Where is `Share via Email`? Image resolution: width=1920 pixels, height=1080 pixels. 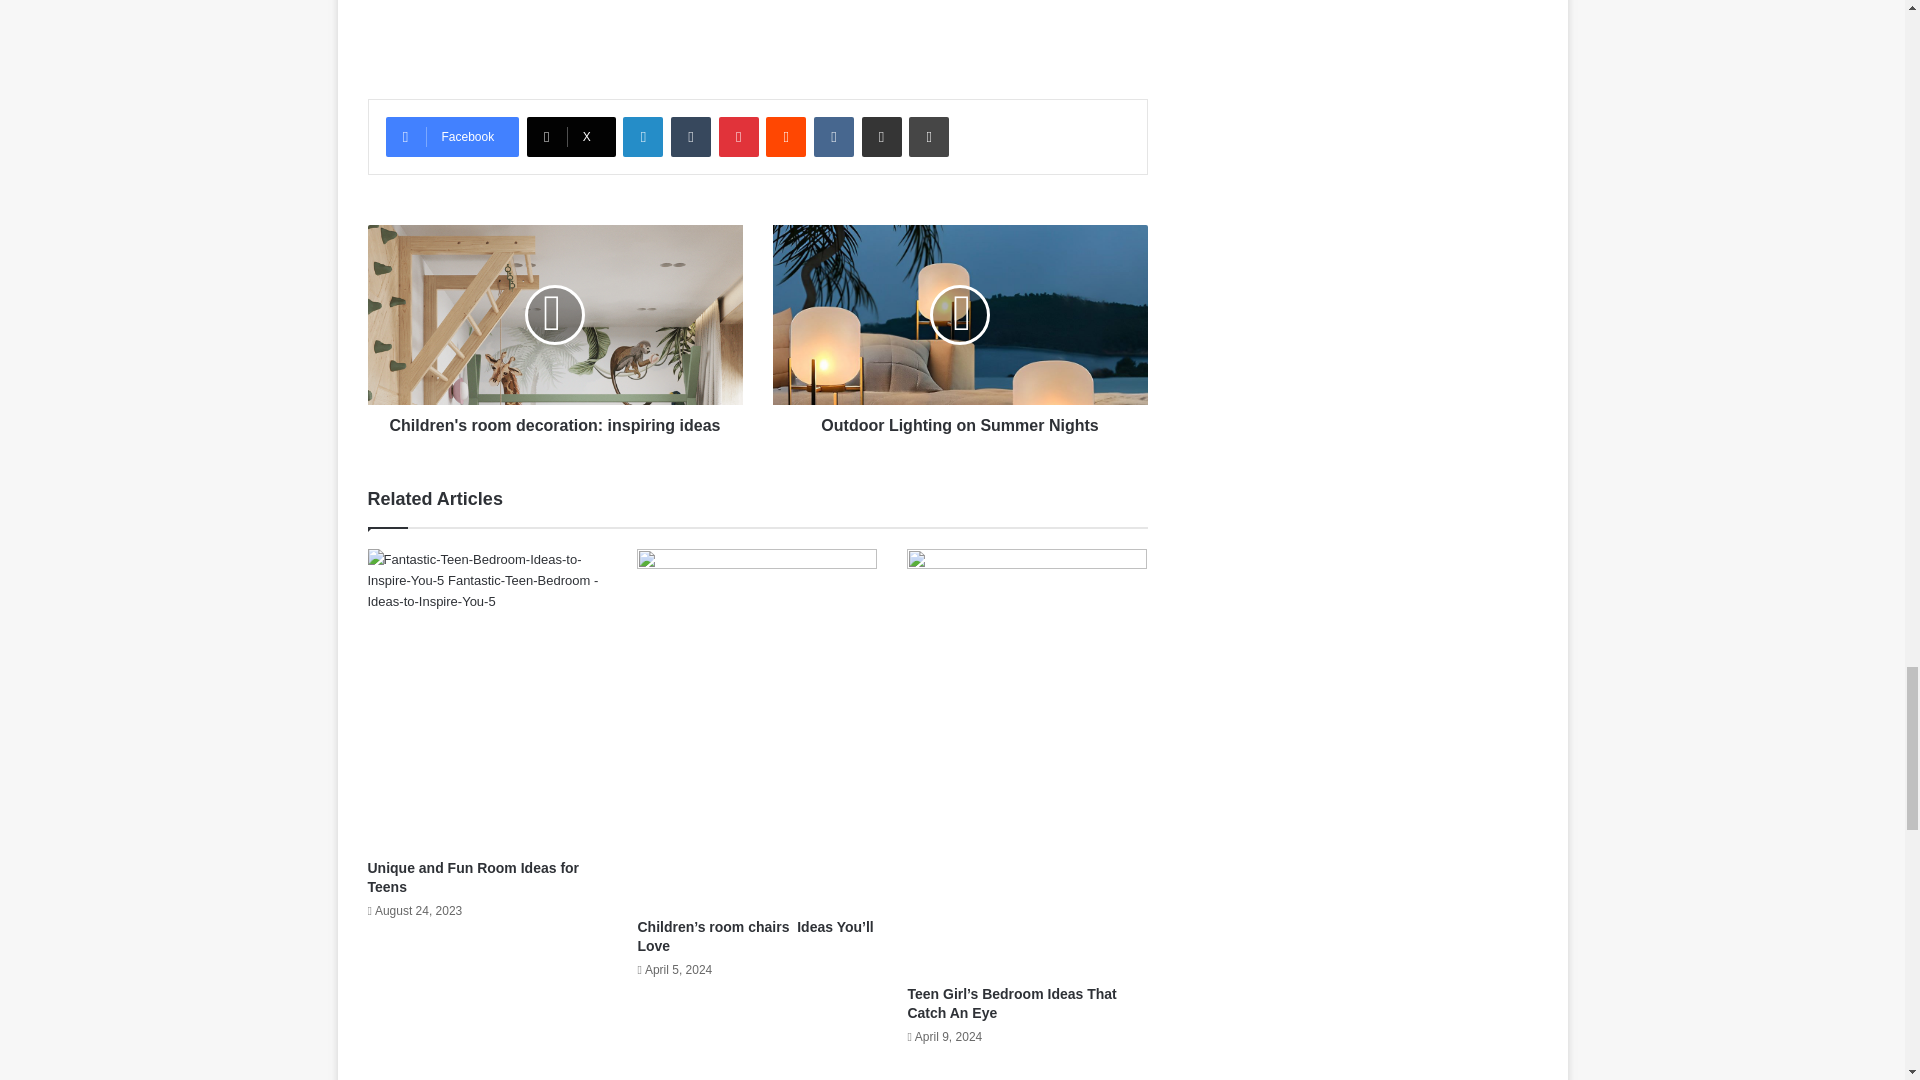
Share via Email is located at coordinates (882, 136).